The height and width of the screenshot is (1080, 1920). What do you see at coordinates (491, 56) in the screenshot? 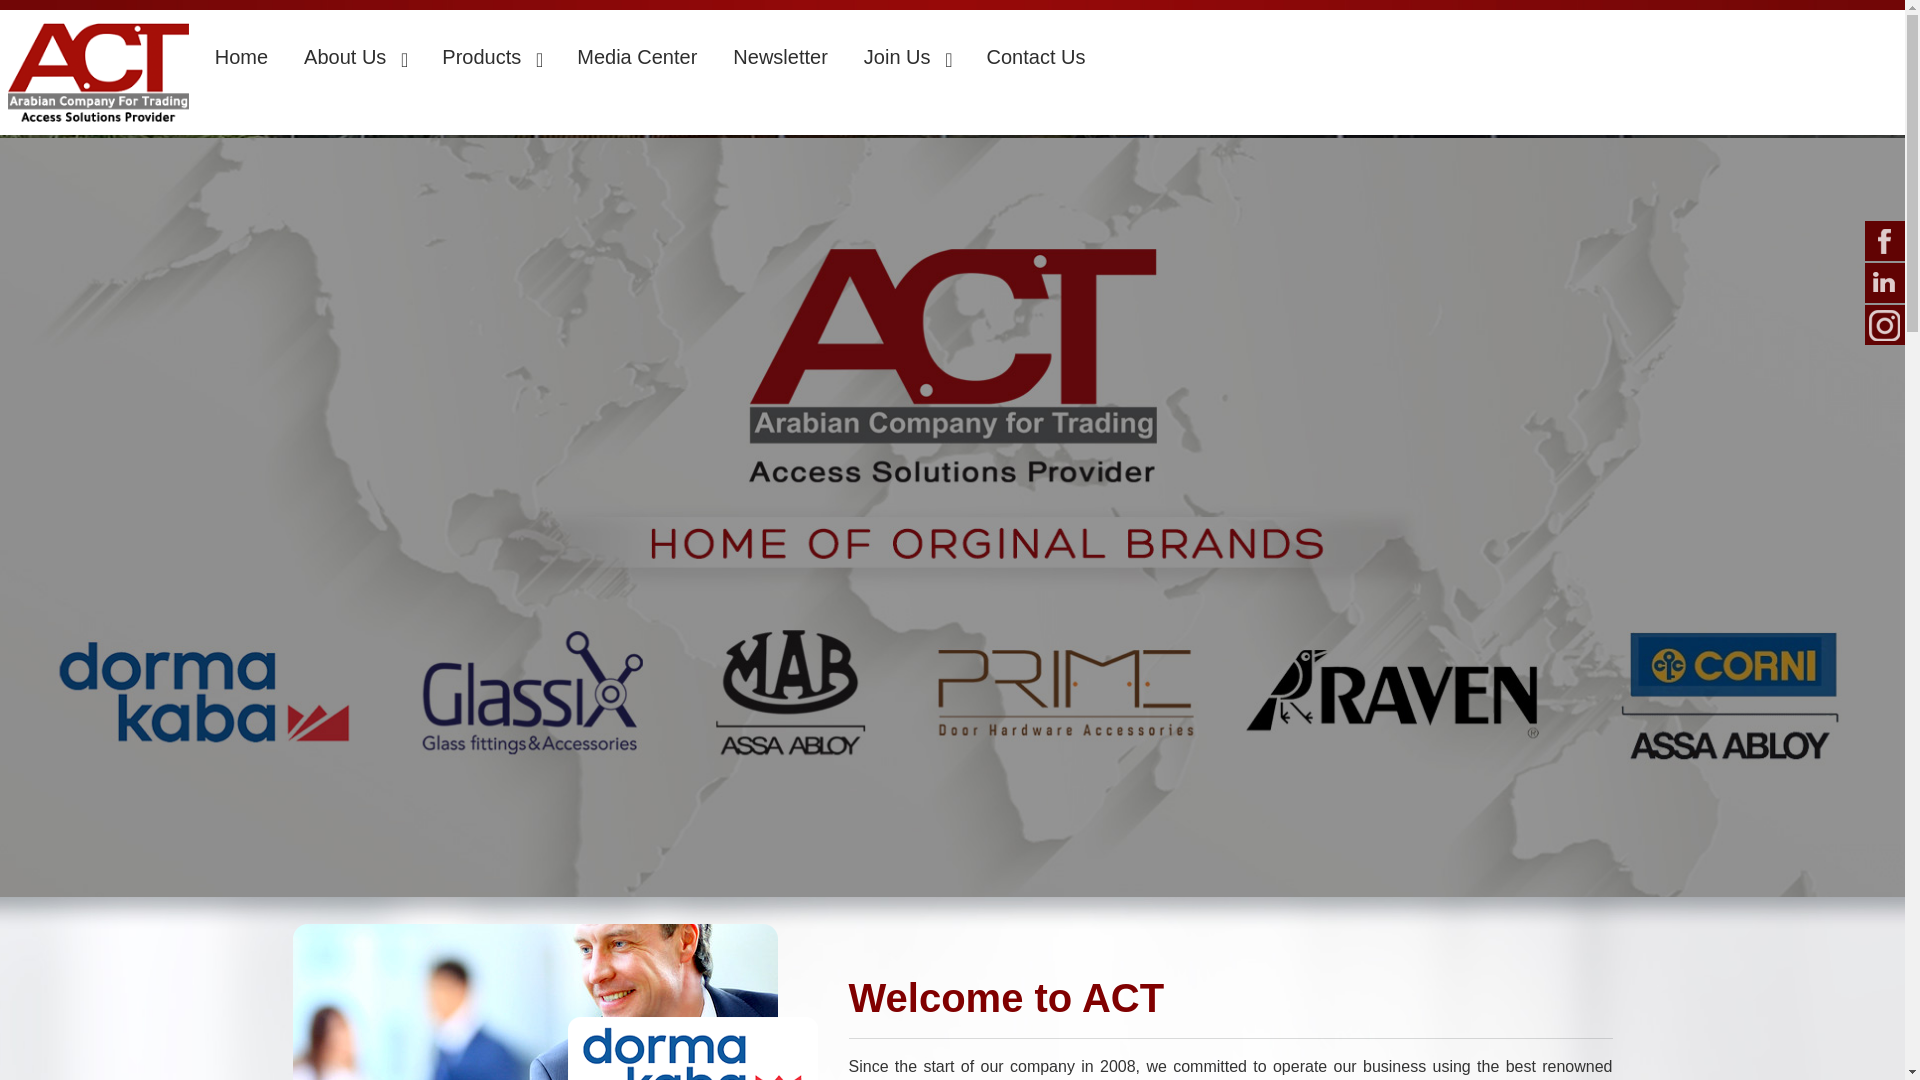
I see `Products` at bounding box center [491, 56].